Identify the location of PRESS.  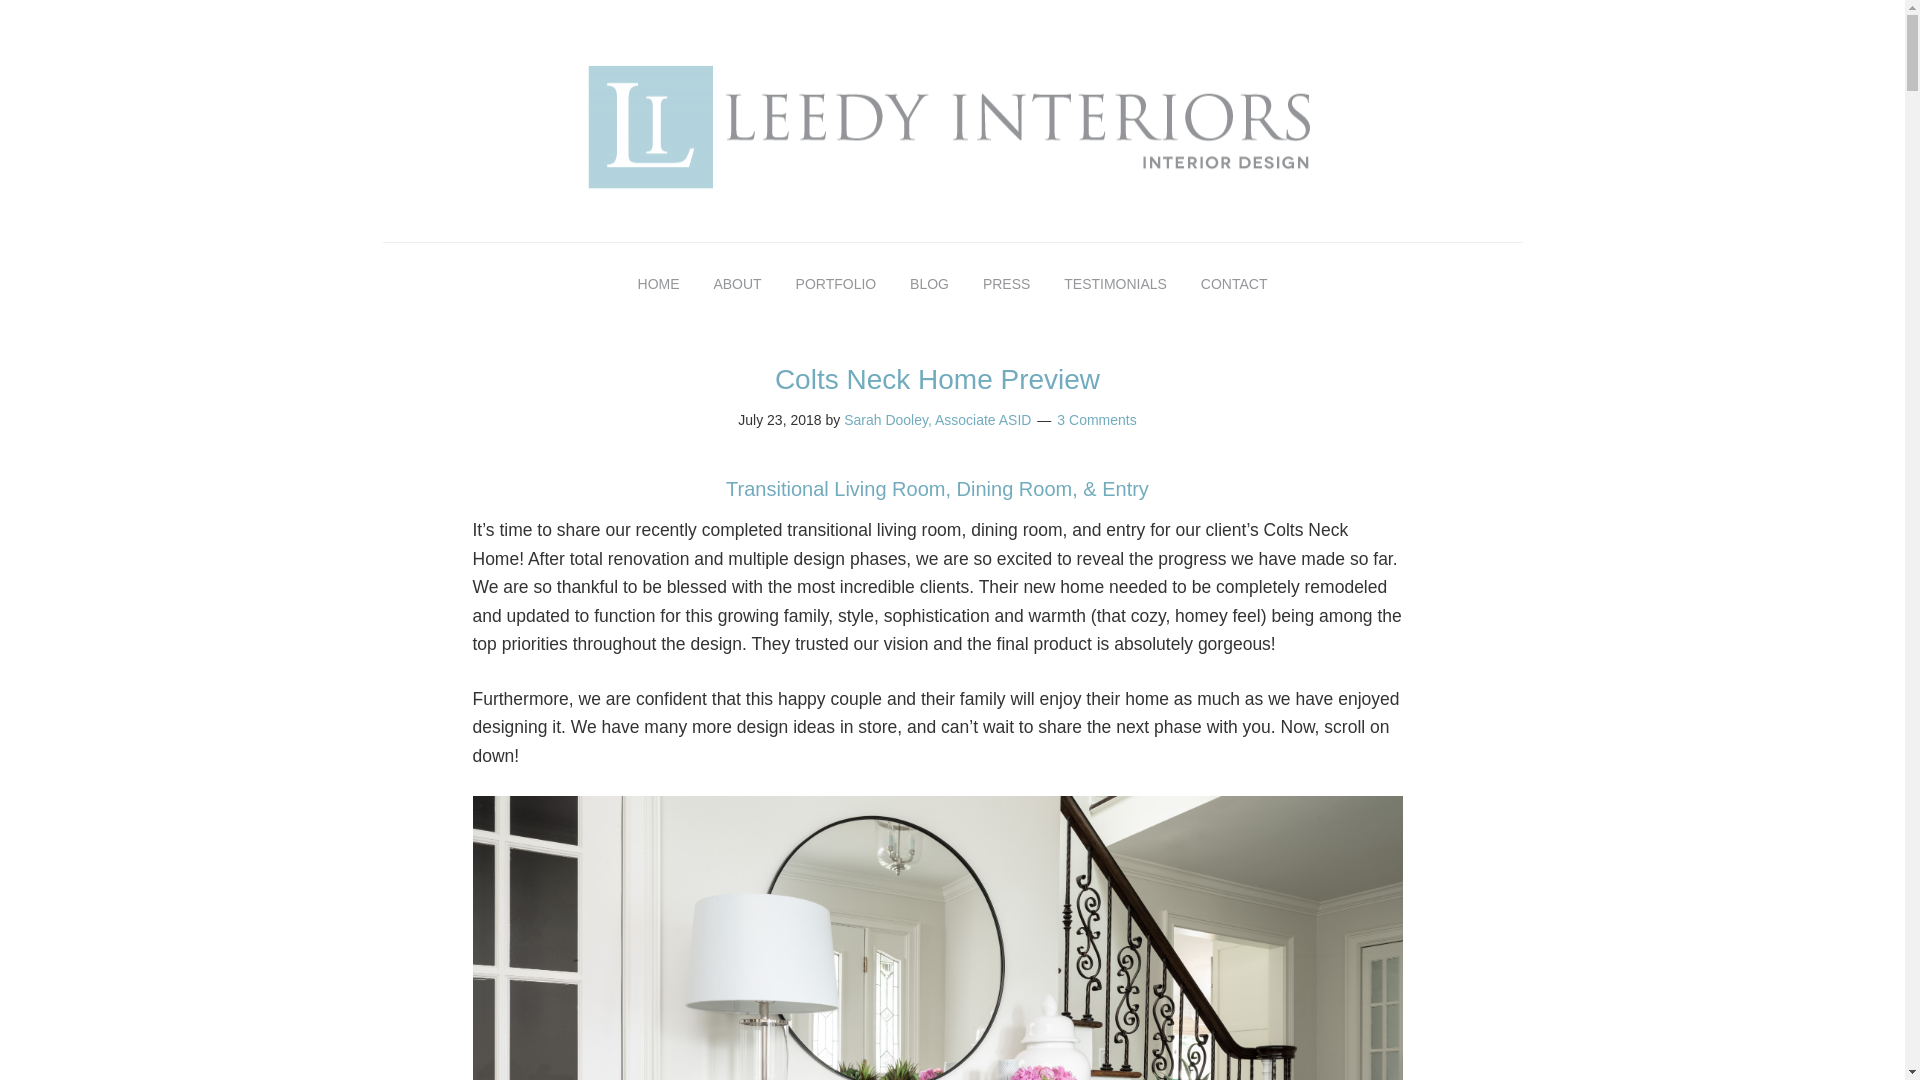
(1006, 284).